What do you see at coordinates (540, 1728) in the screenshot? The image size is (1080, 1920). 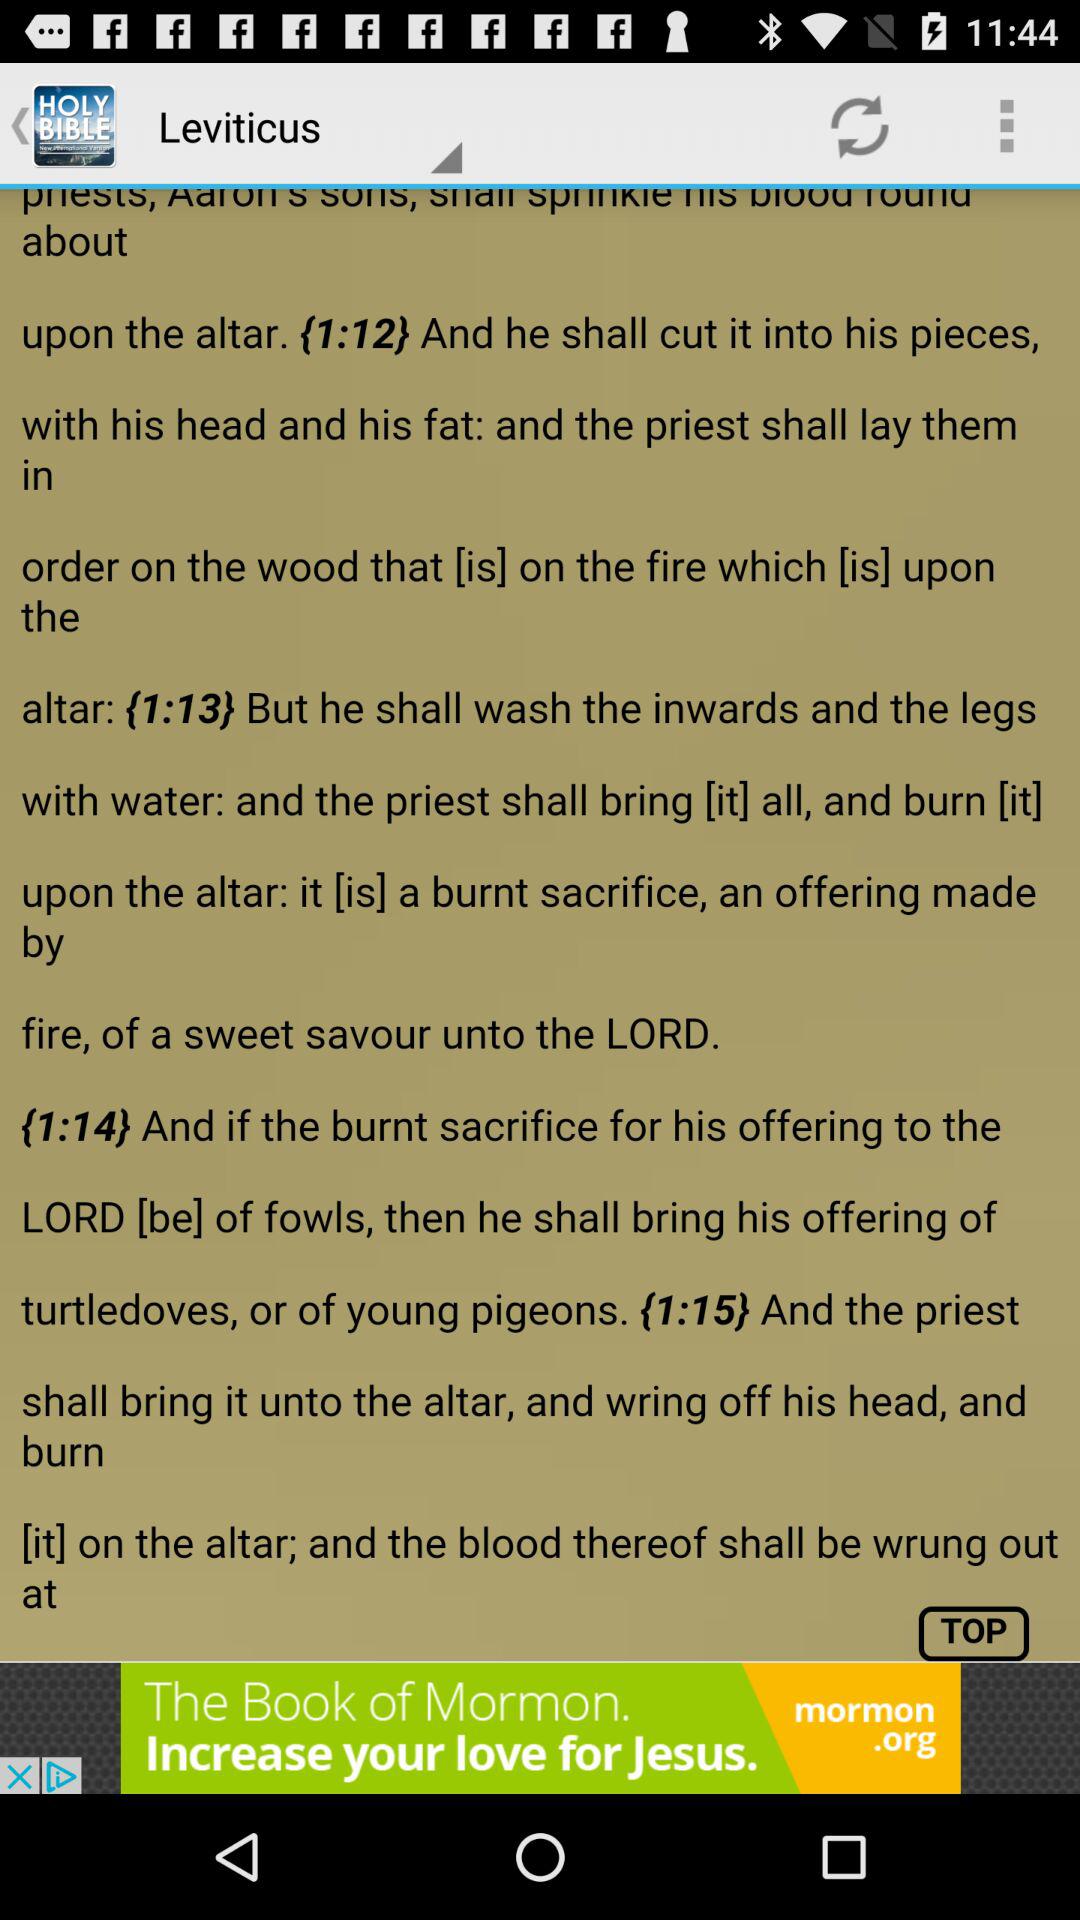 I see `advertisement for book of mormon` at bounding box center [540, 1728].